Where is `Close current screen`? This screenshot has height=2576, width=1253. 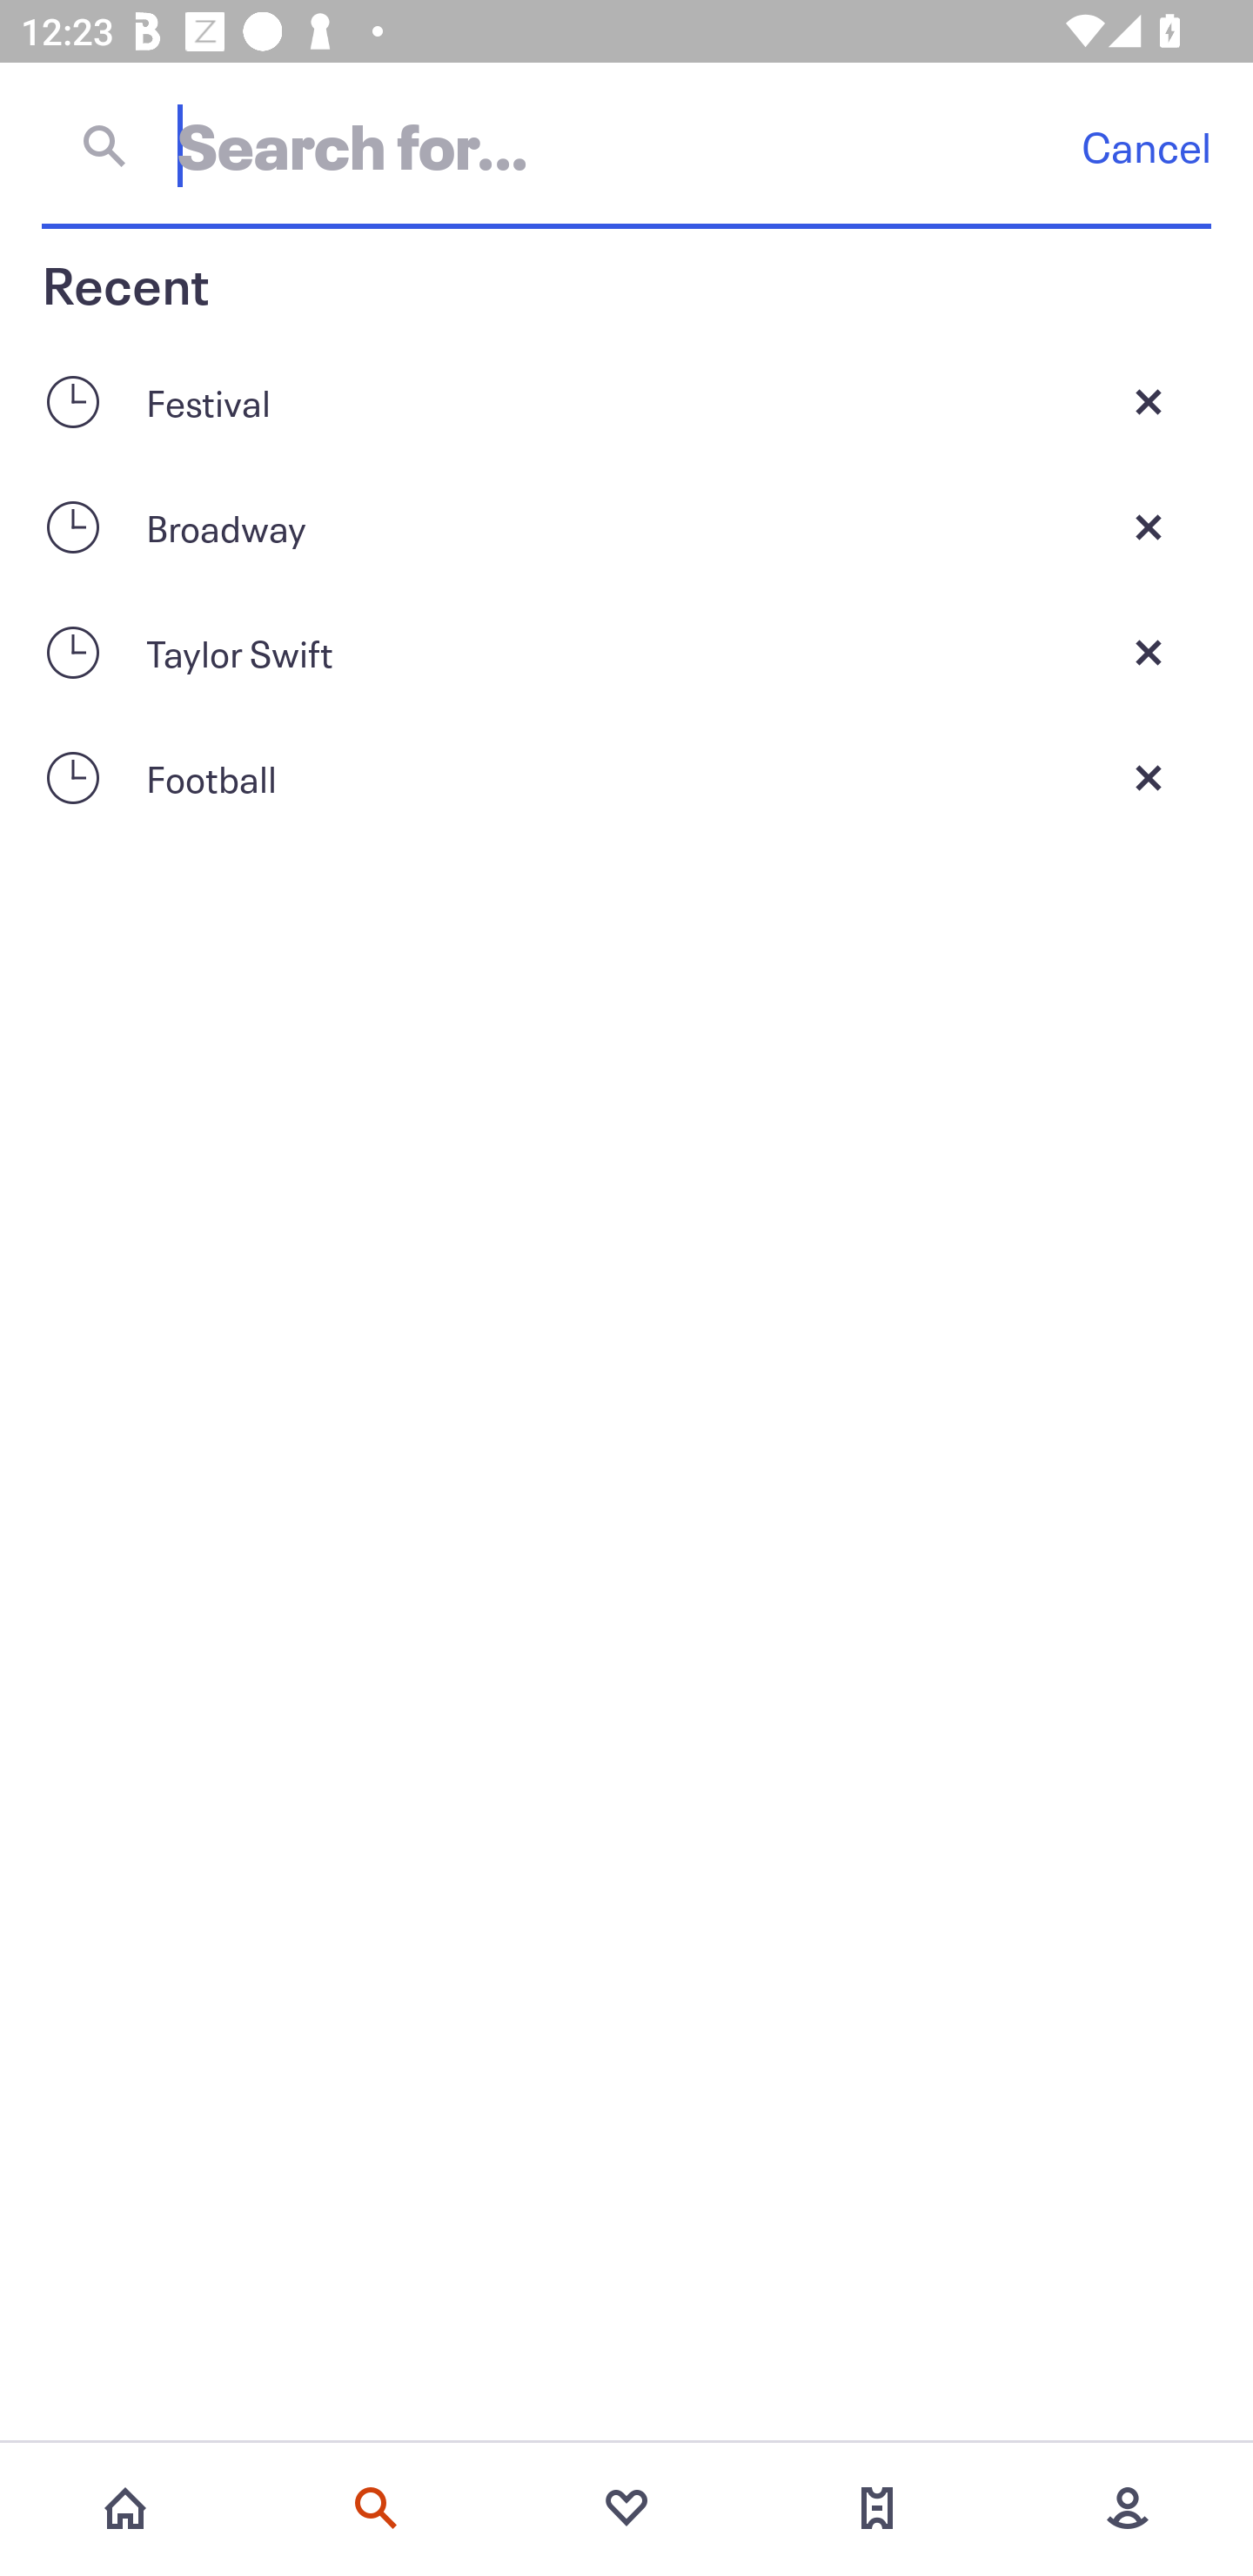 Close current screen is located at coordinates (1149, 401).